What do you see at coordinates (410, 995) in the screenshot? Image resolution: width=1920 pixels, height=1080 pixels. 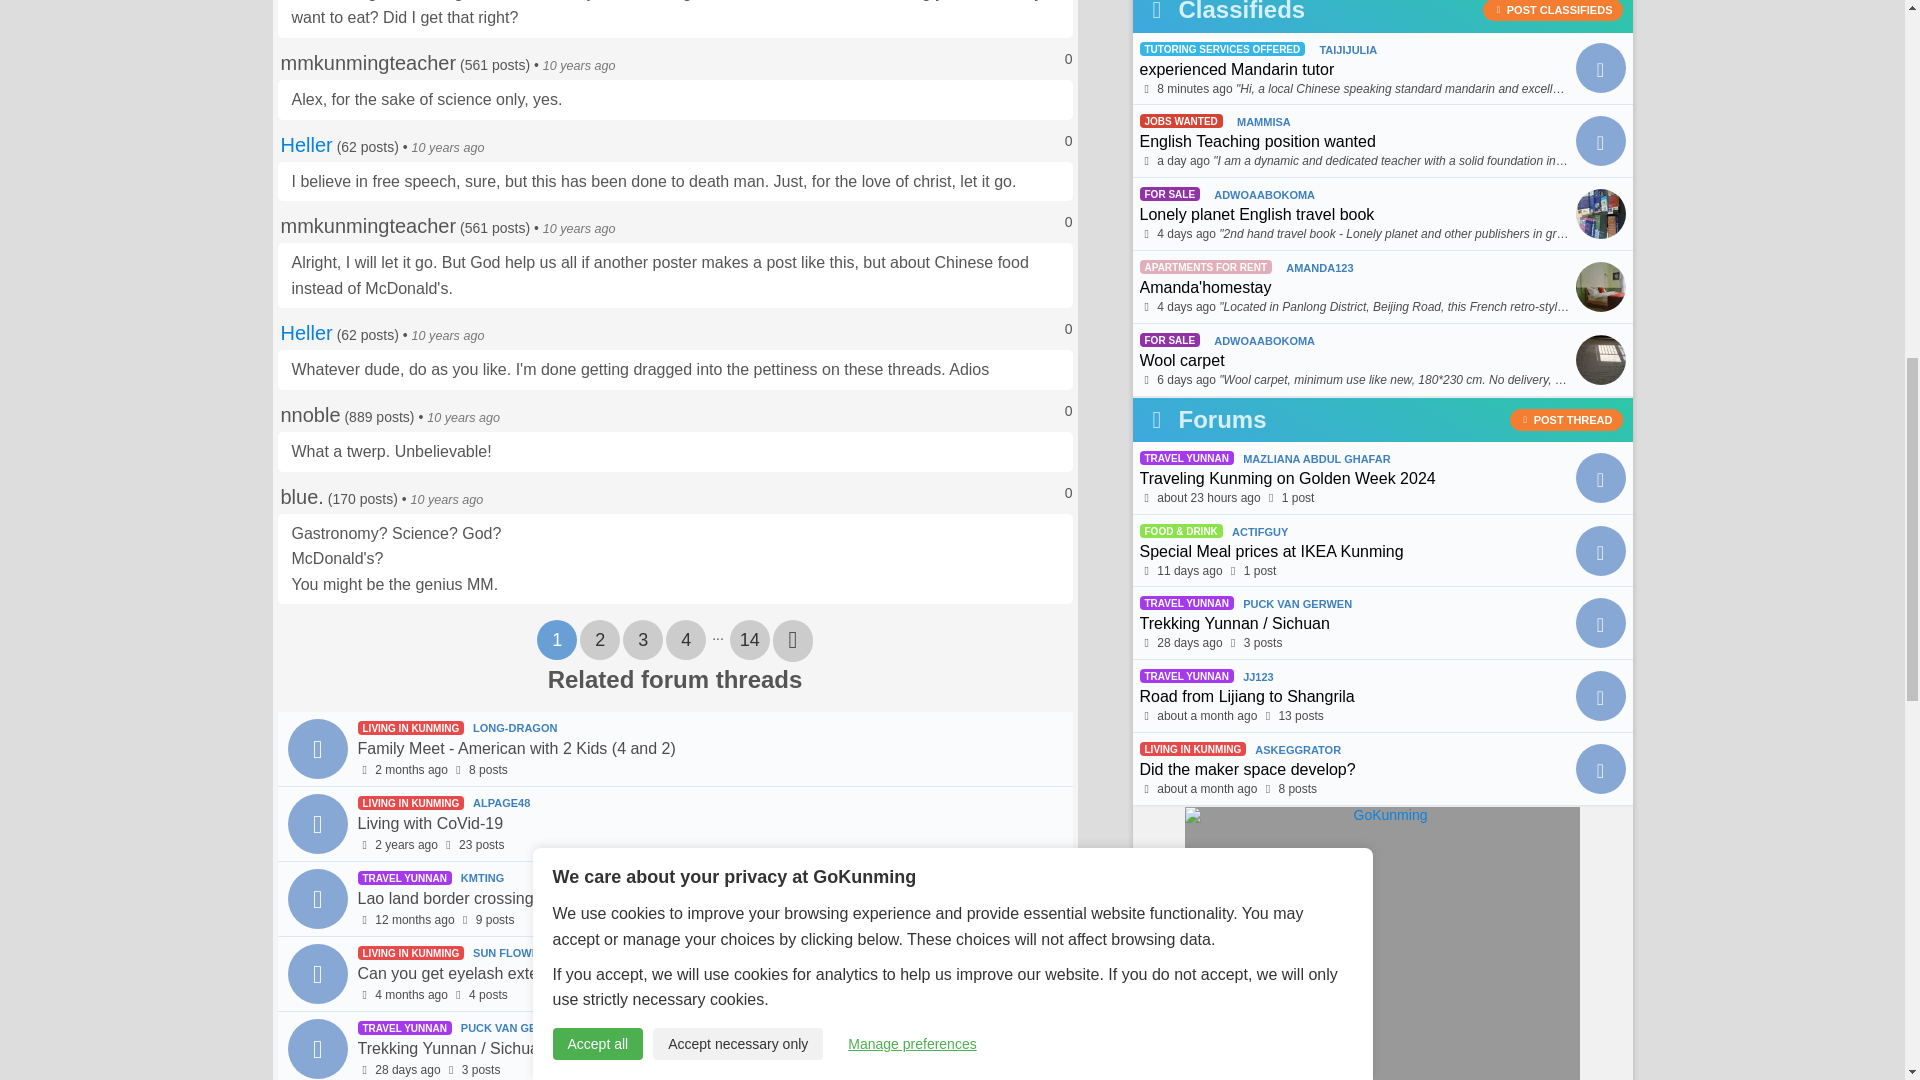 I see `March 29, 2024` at bounding box center [410, 995].